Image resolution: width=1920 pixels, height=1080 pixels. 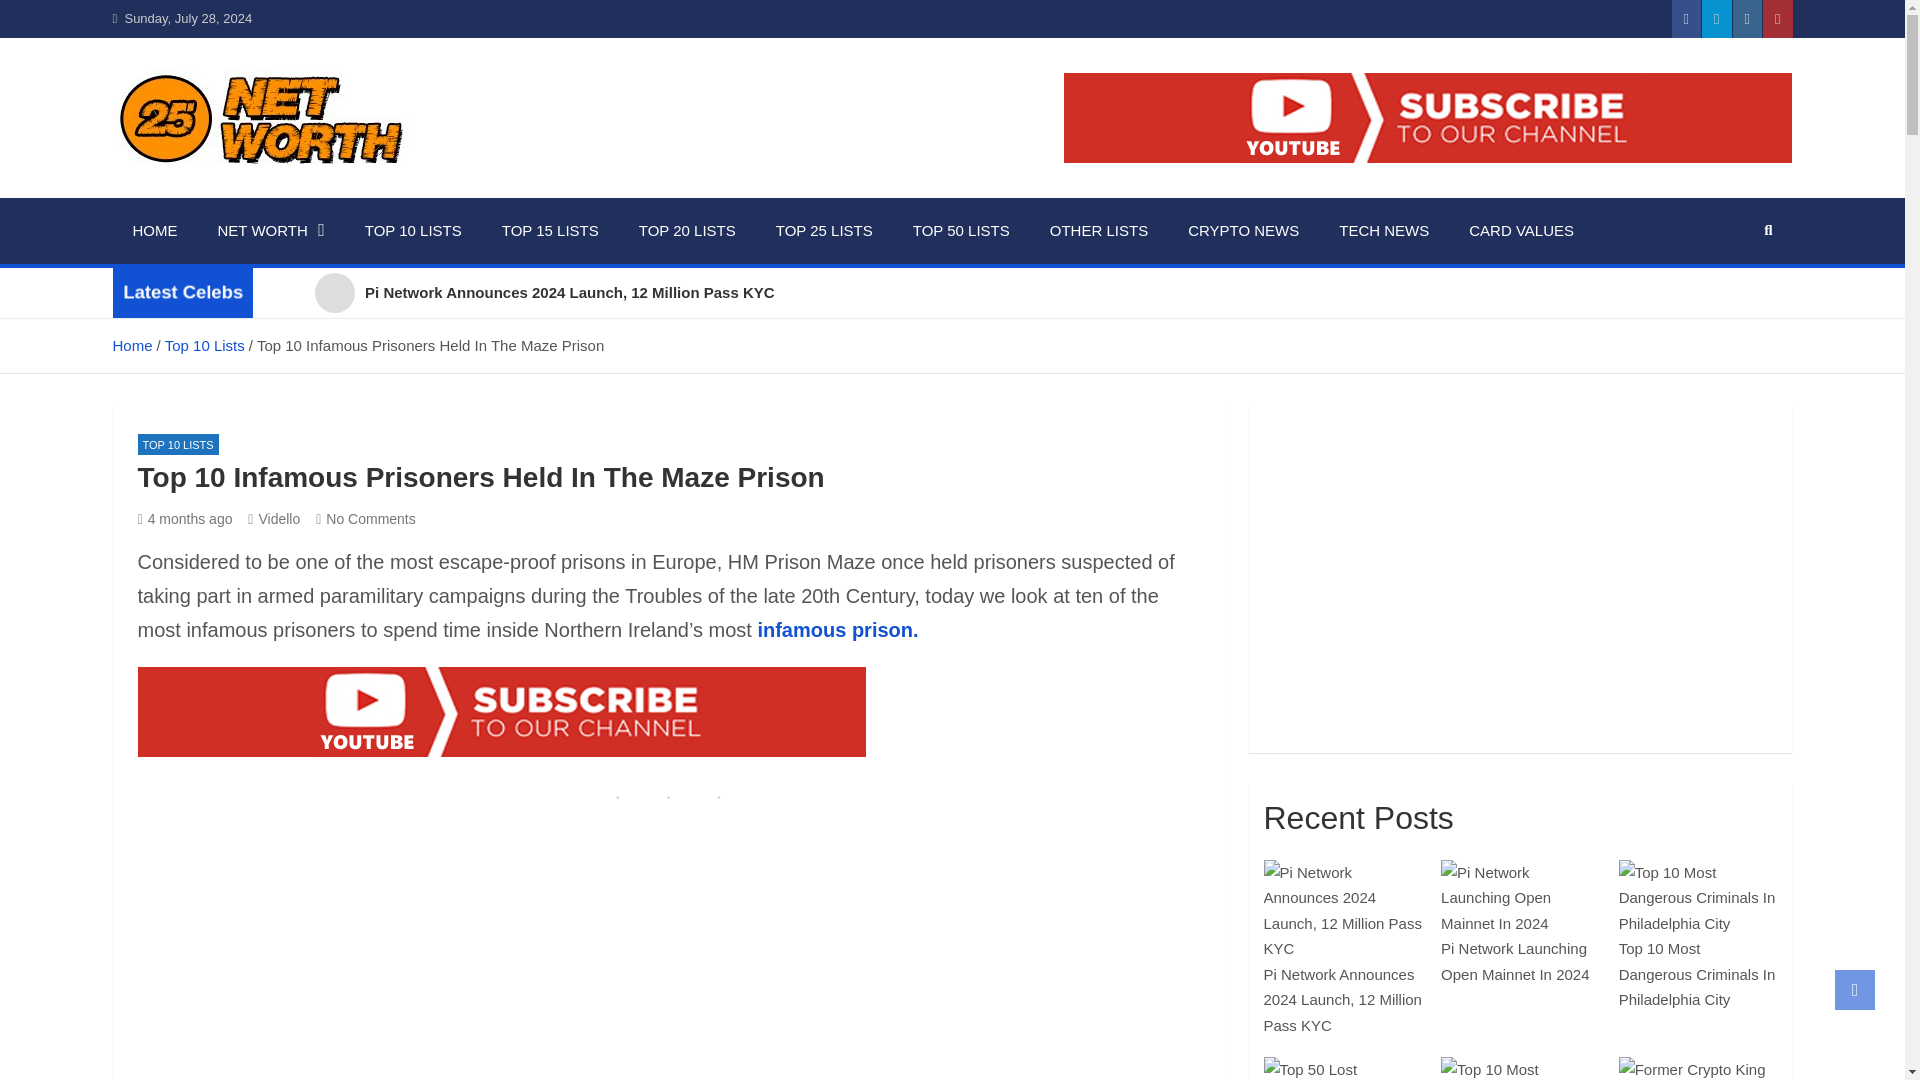 I want to click on Net Worth 25, so click(x=234, y=194).